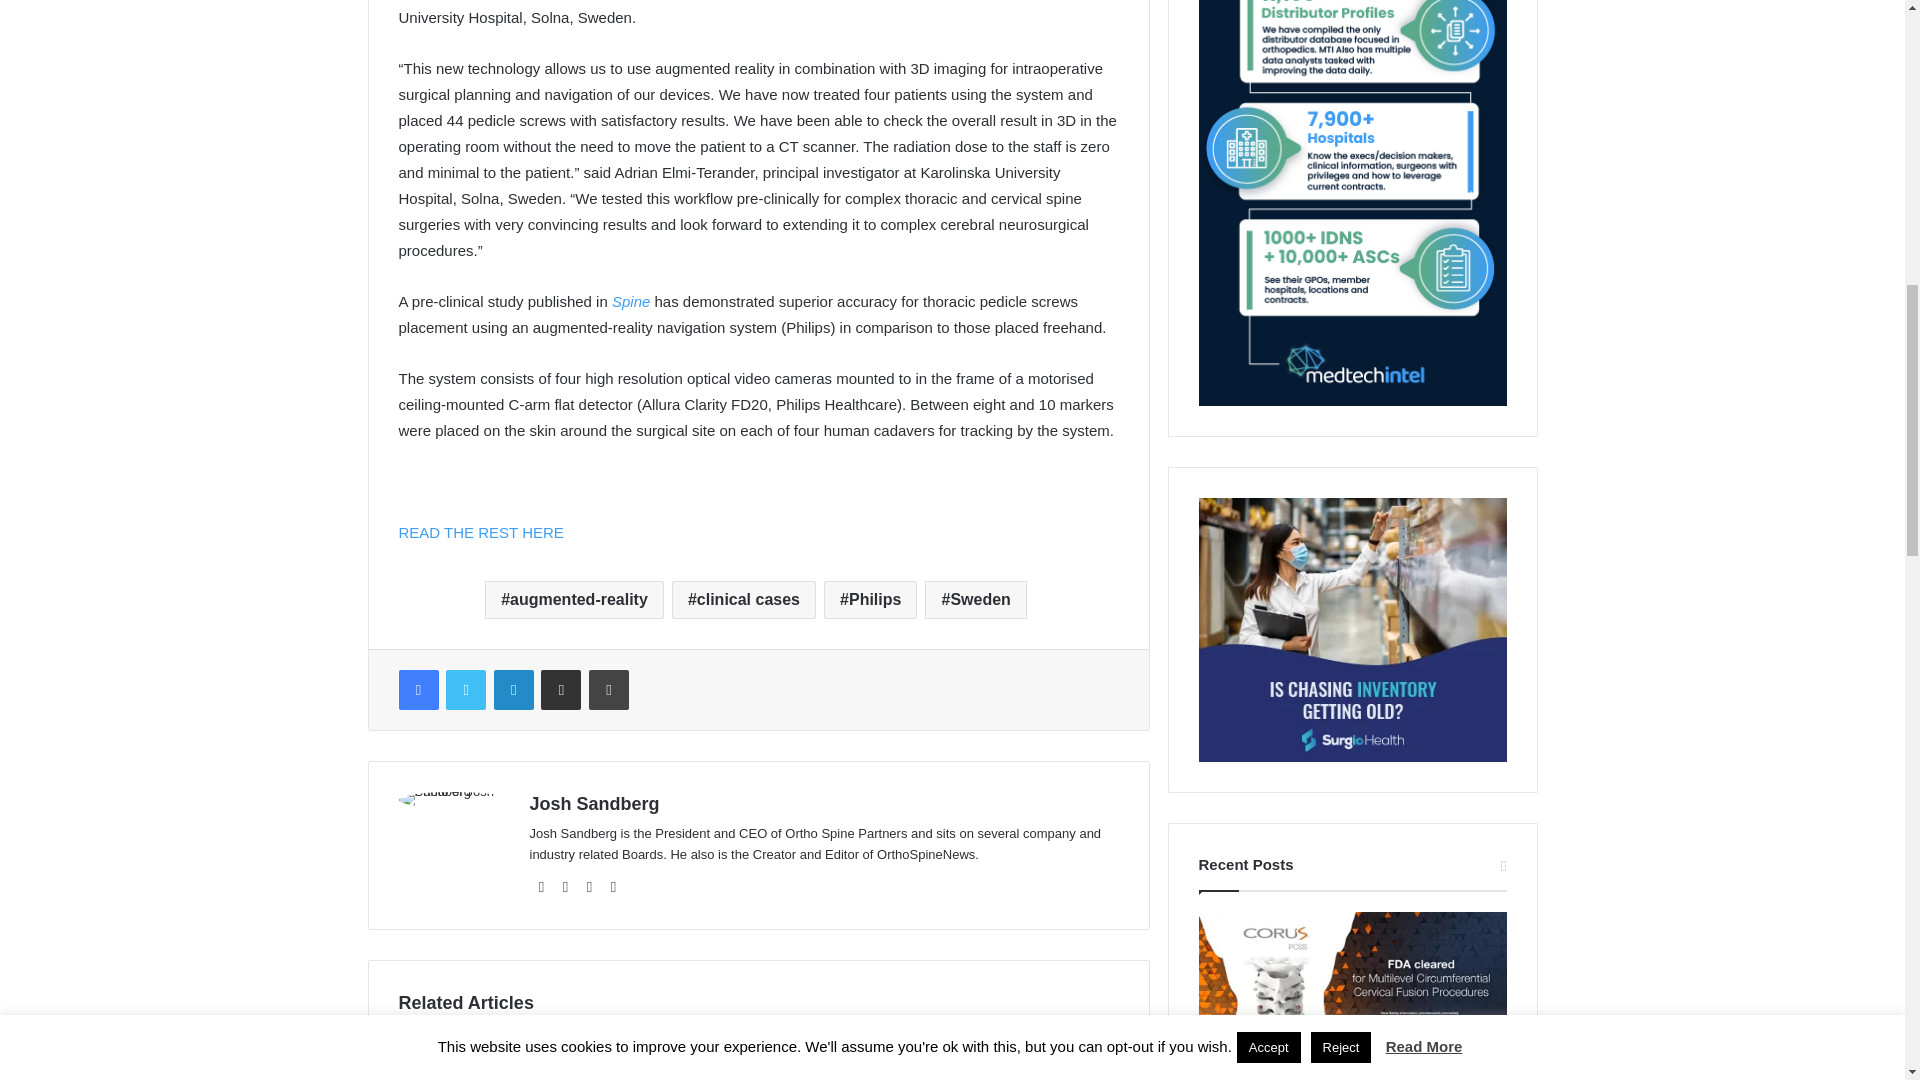 This screenshot has height=1080, width=1920. I want to click on clinical cases, so click(744, 600).